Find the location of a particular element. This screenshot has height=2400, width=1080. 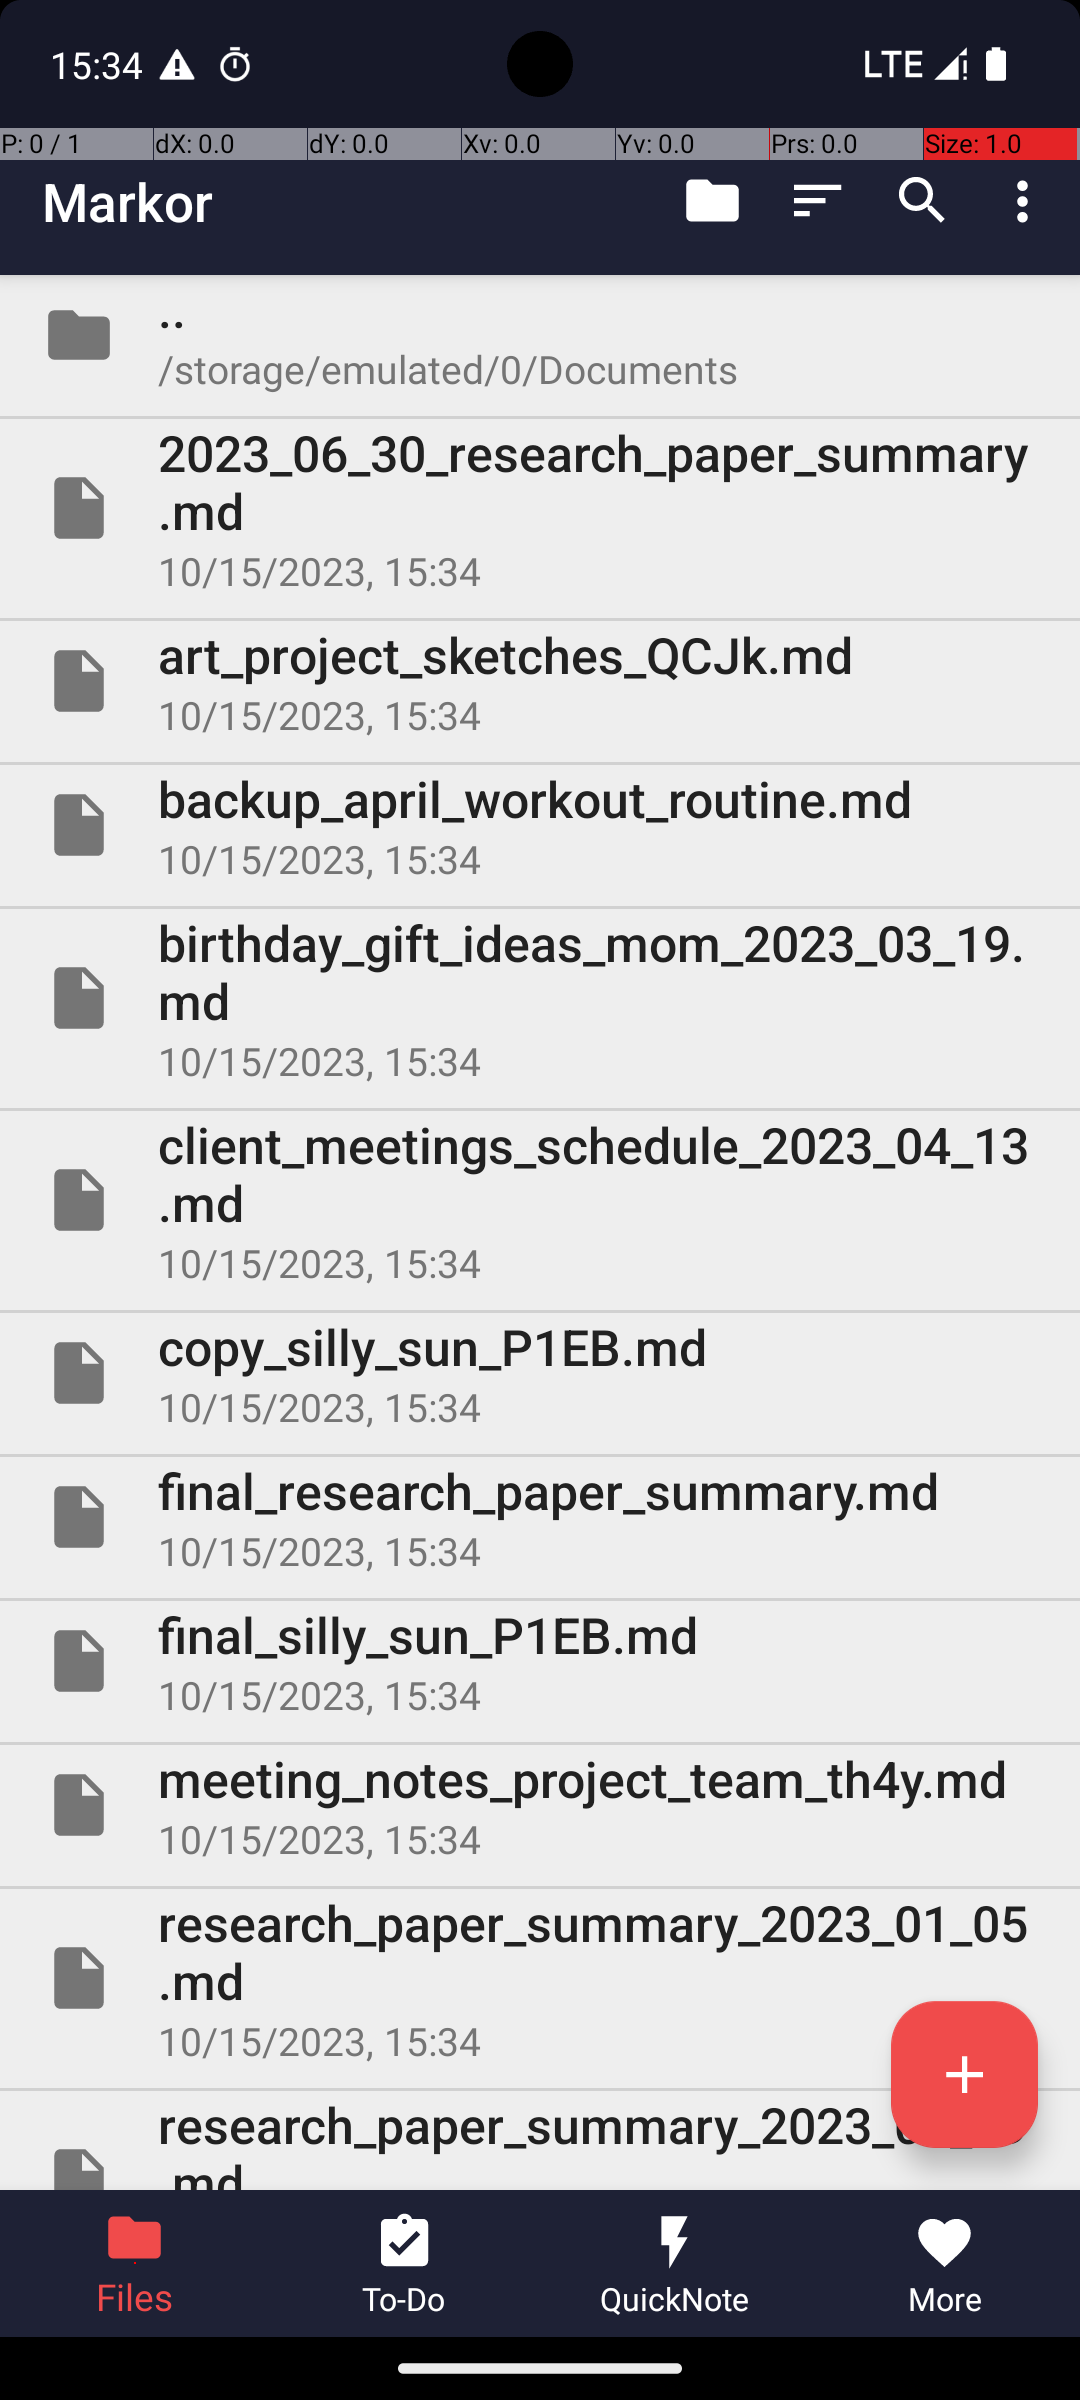

Sort by is located at coordinates (818, 201).